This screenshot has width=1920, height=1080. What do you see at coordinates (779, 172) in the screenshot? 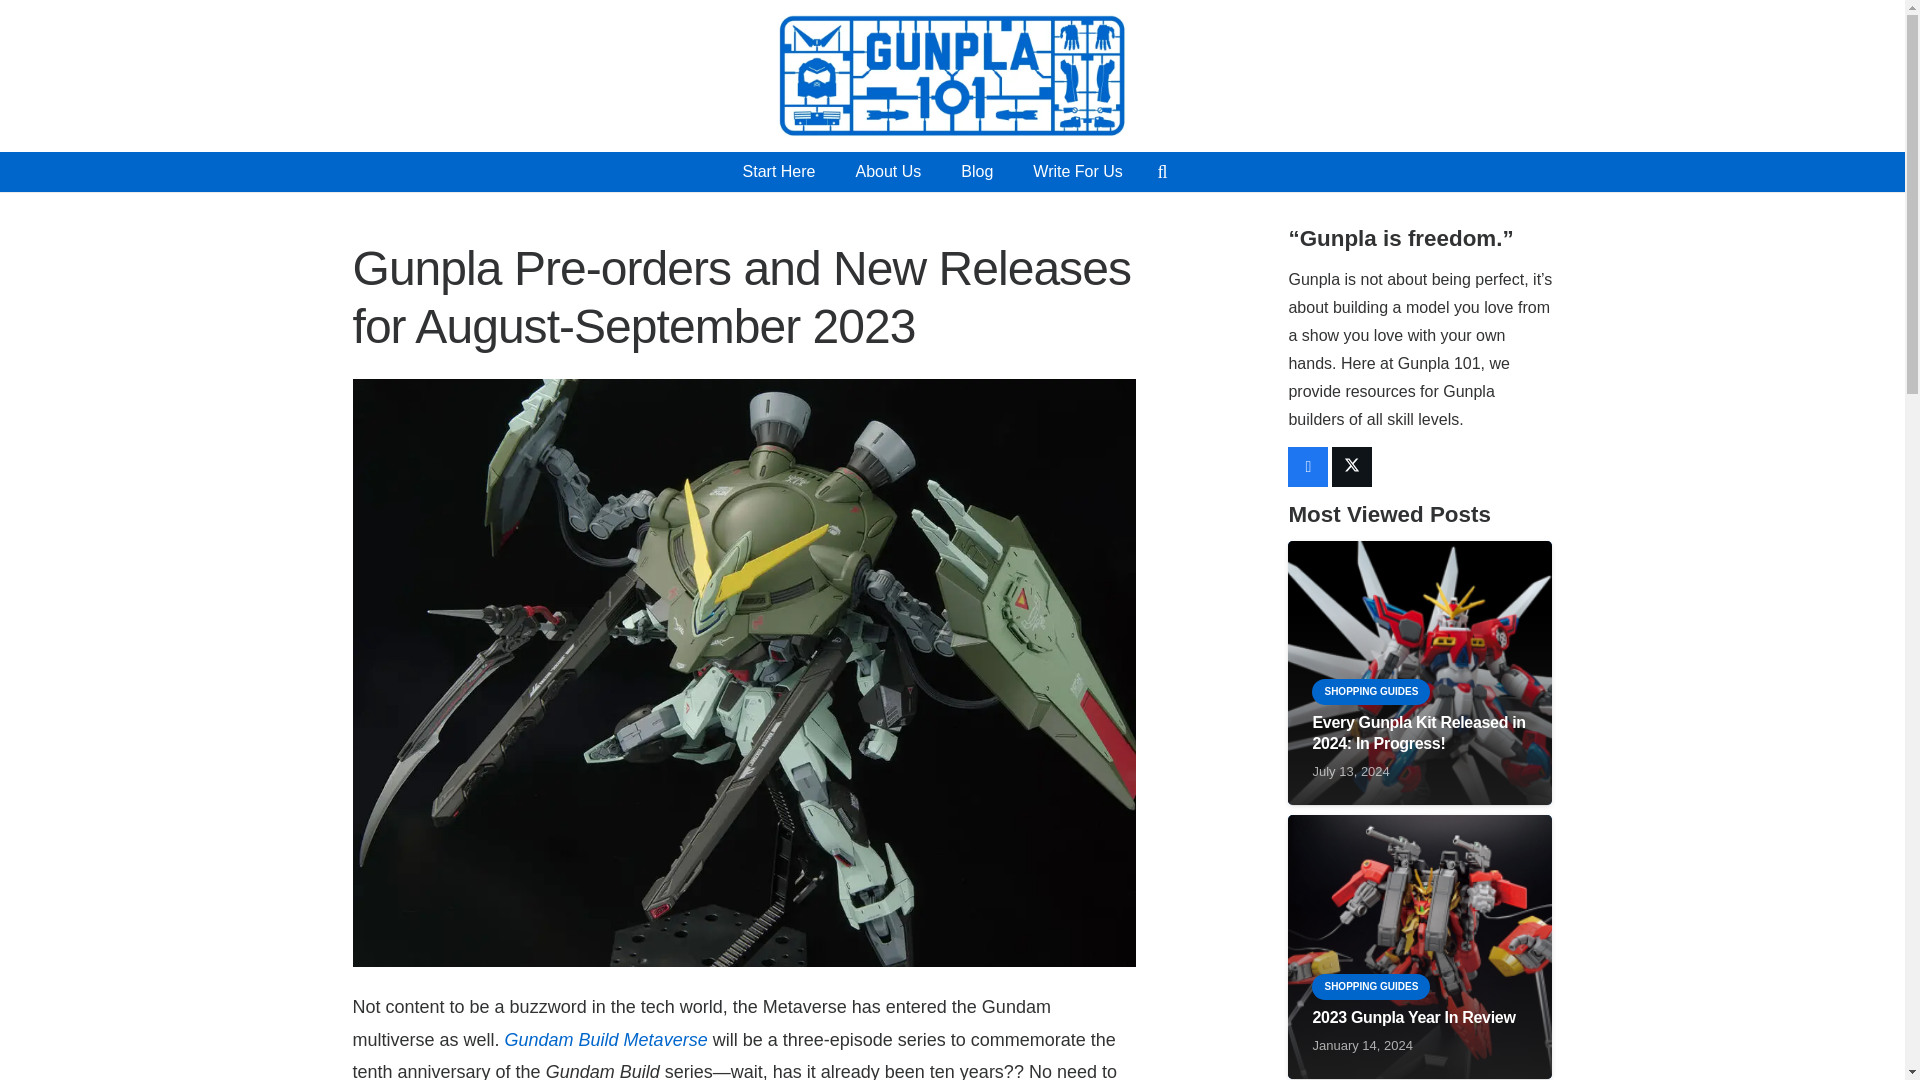
I see `Start Here` at bounding box center [779, 172].